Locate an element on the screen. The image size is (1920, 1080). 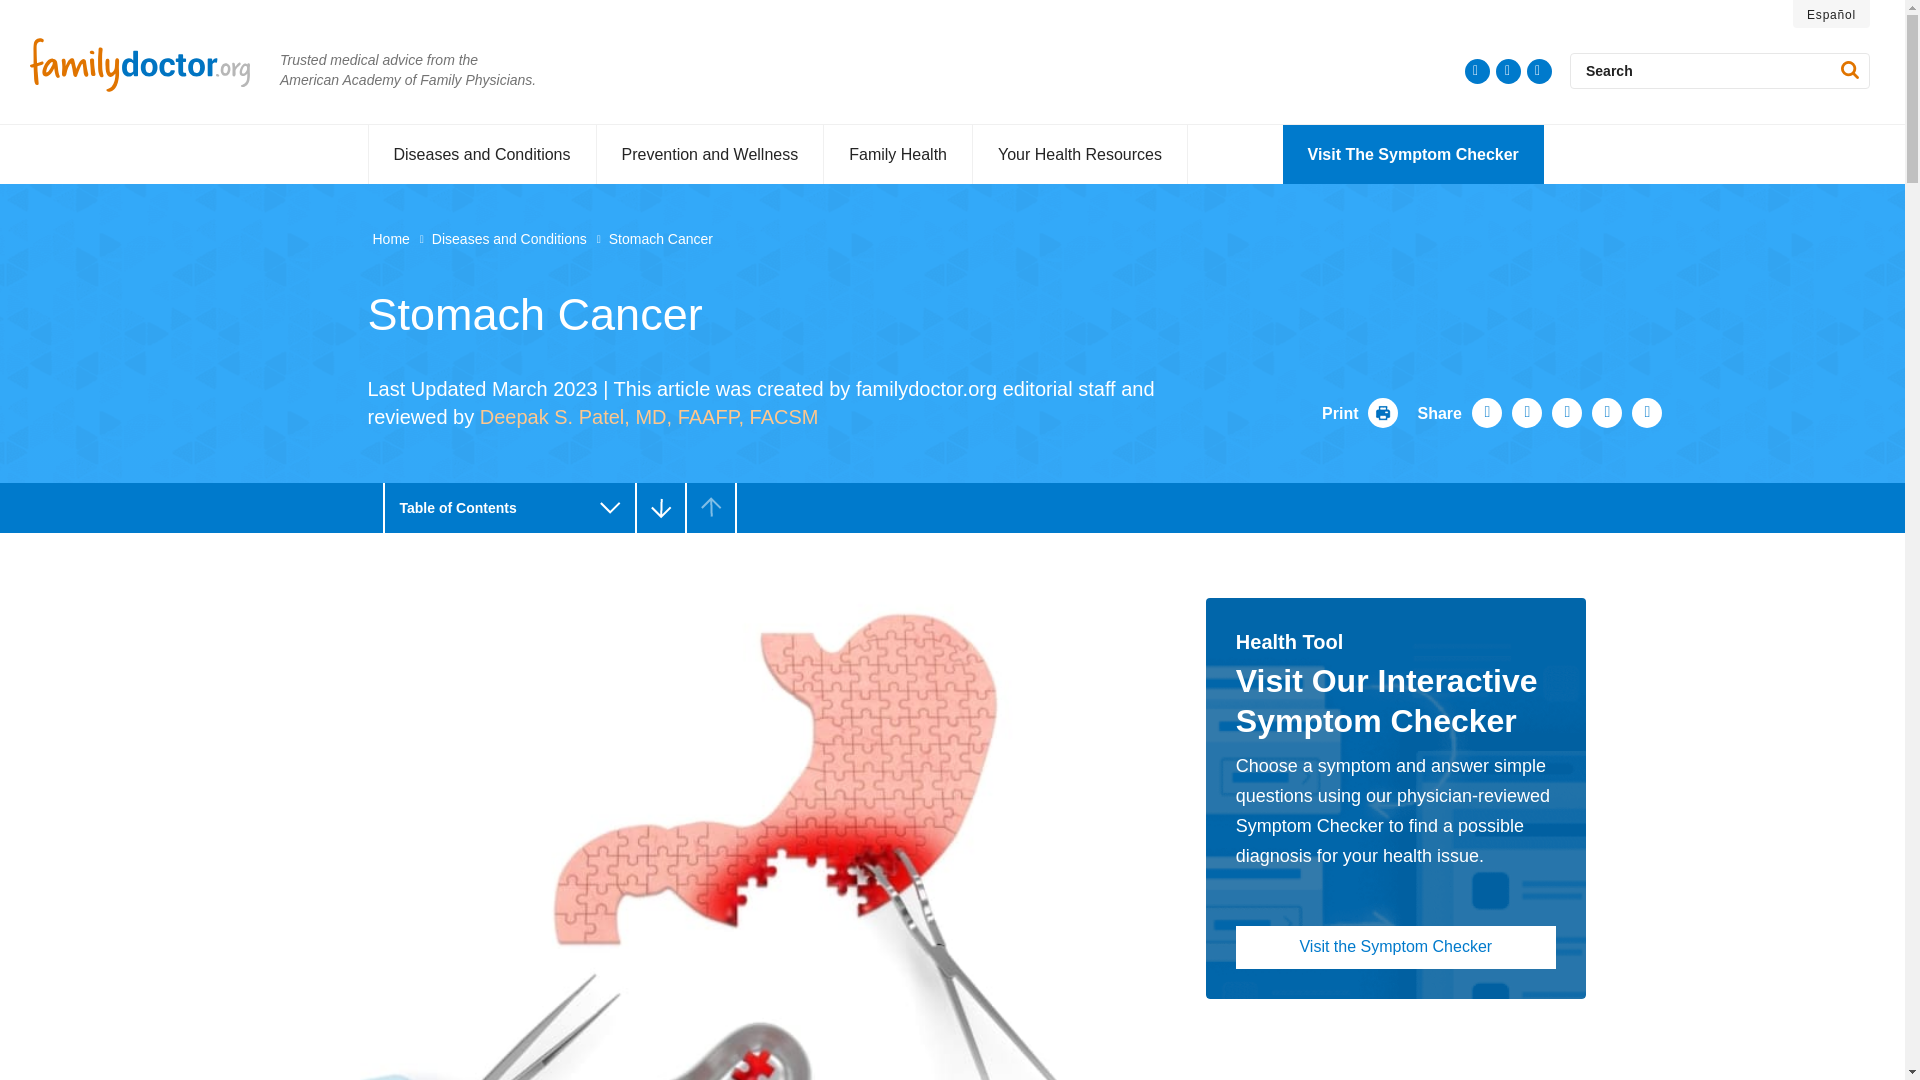
Go to familydoctor.org Facebook Profile. is located at coordinates (1508, 72).